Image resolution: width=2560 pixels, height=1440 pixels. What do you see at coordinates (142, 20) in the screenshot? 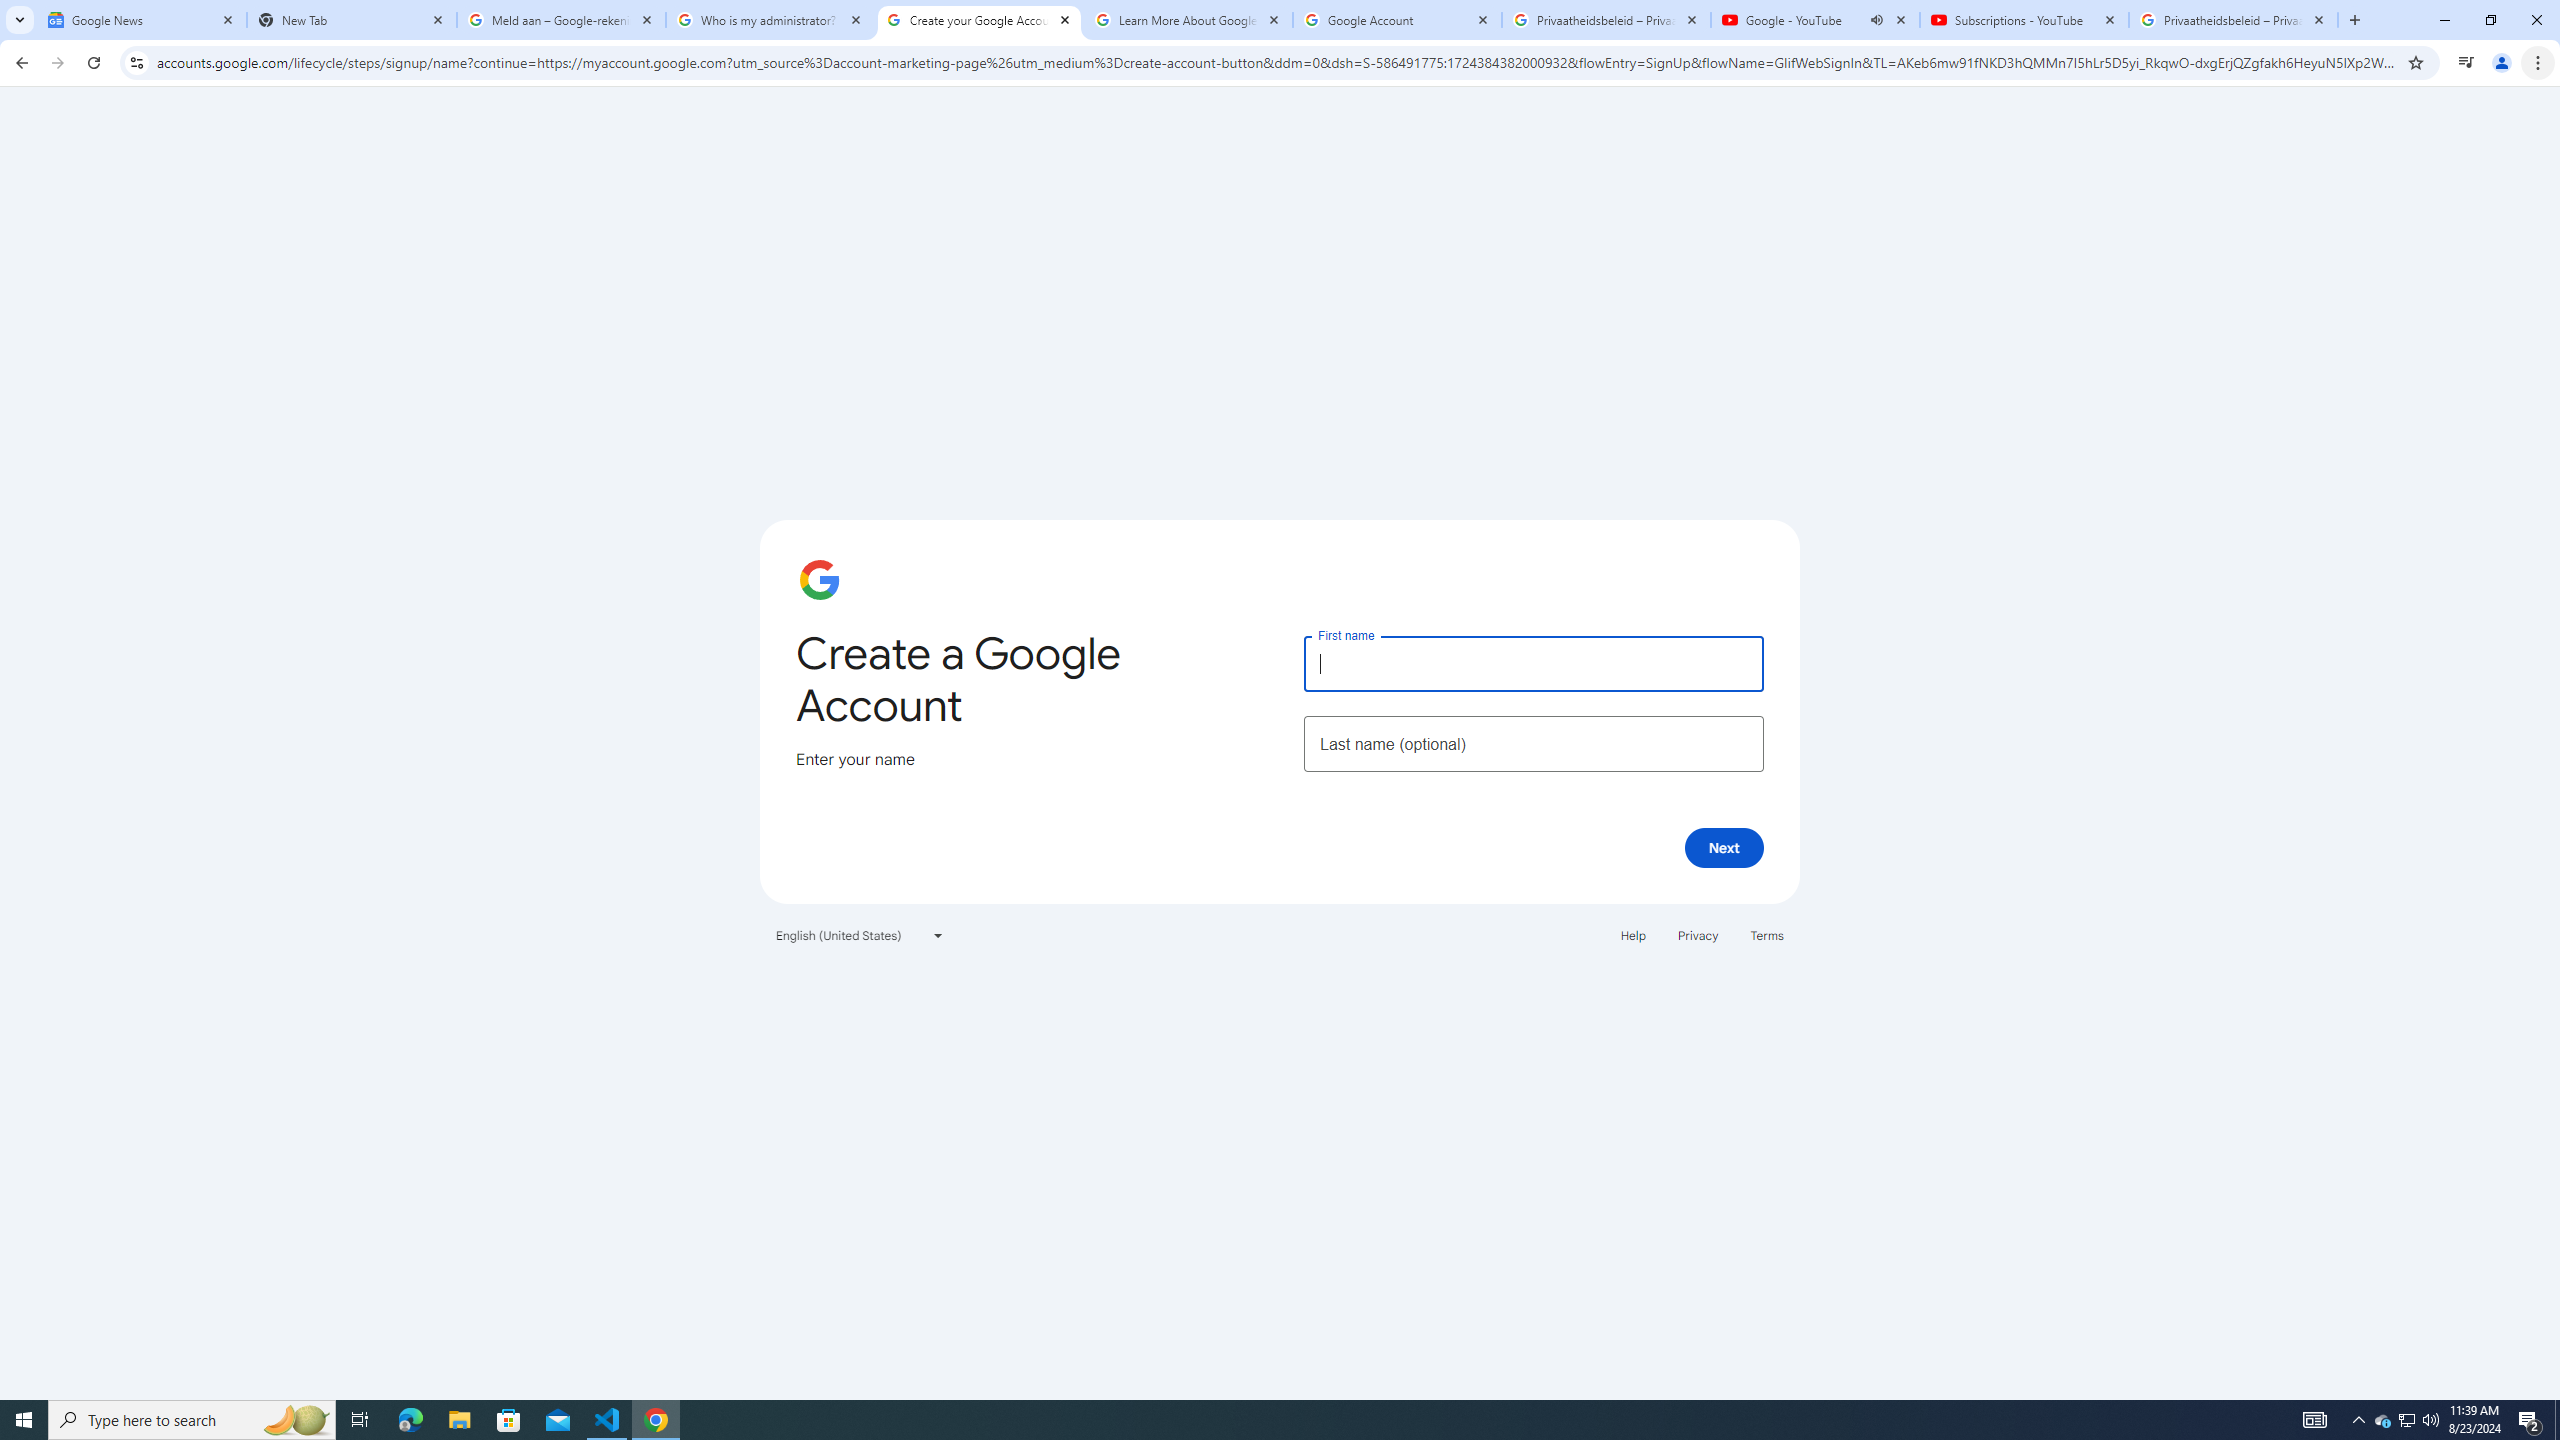
I see `Google News` at bounding box center [142, 20].